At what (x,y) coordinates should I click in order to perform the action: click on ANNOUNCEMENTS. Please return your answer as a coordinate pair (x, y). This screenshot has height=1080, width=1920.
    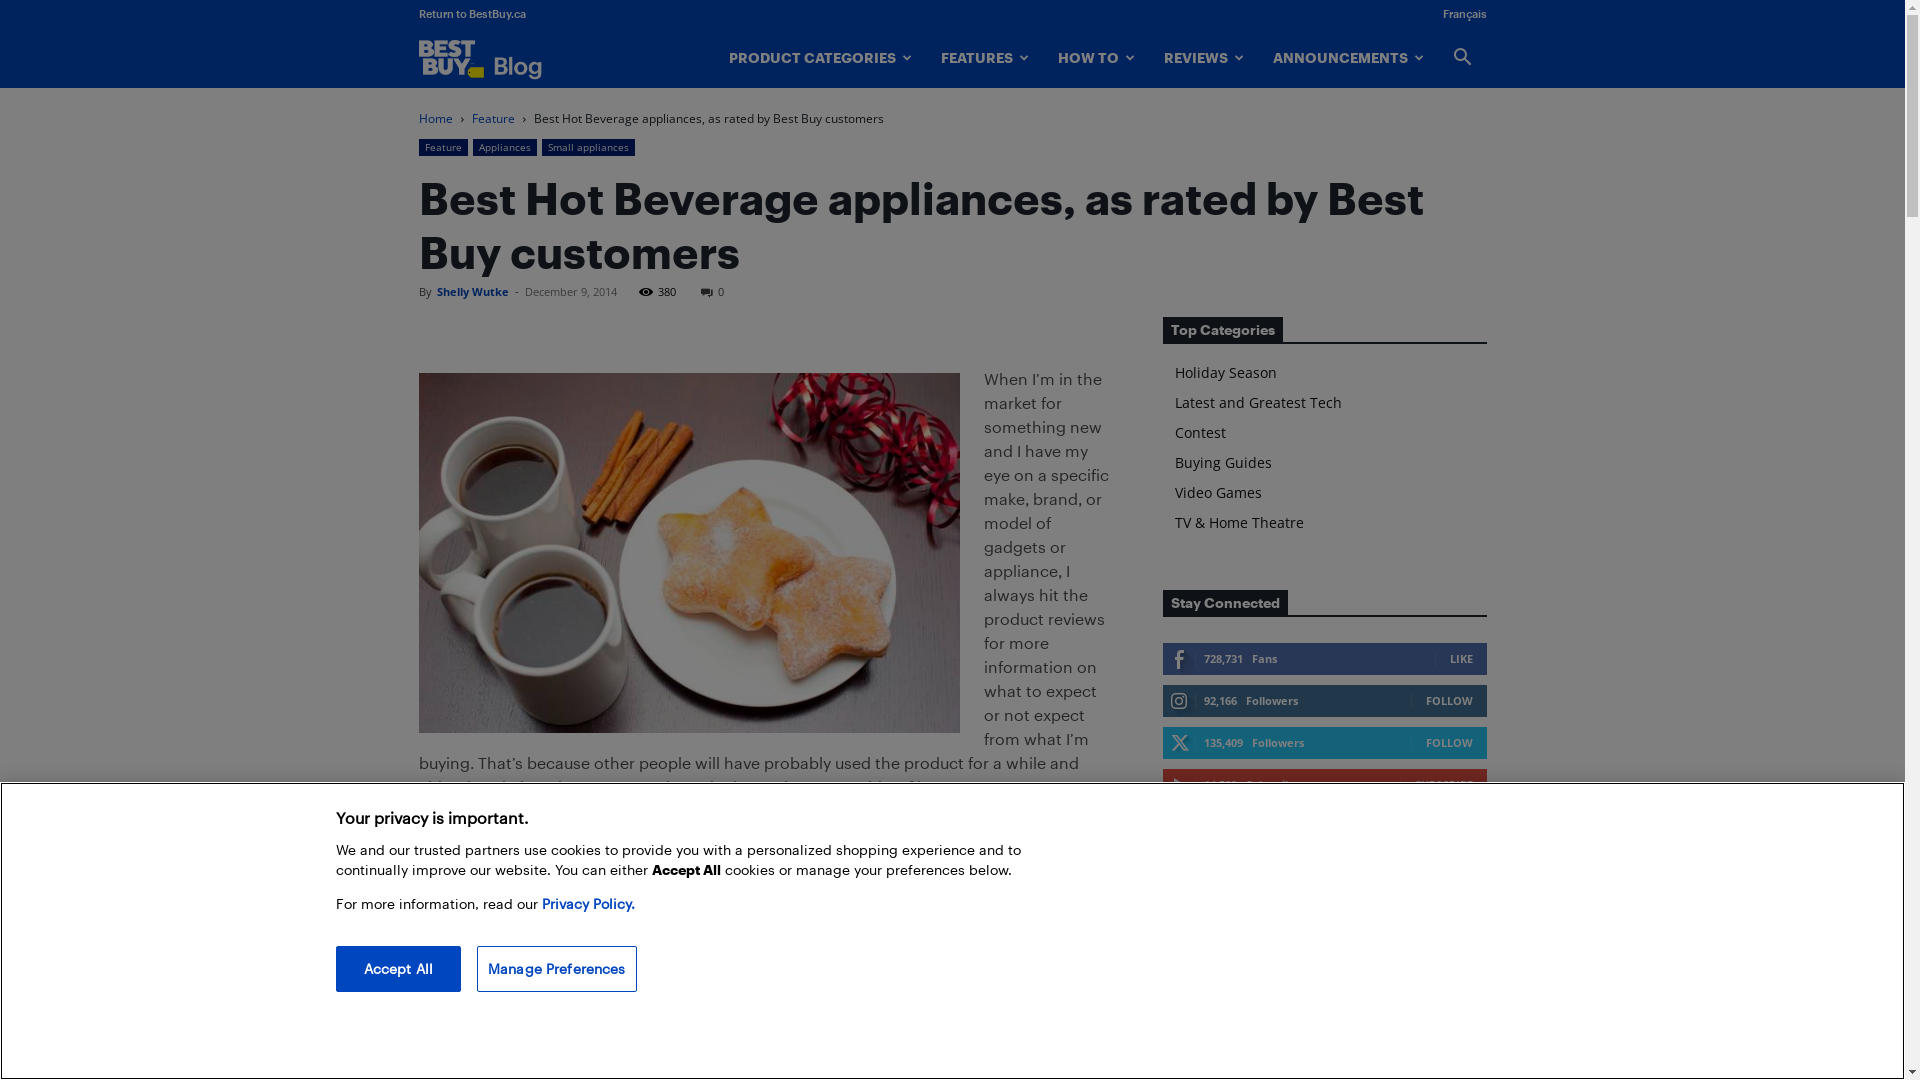
    Looking at the image, I should click on (1348, 58).